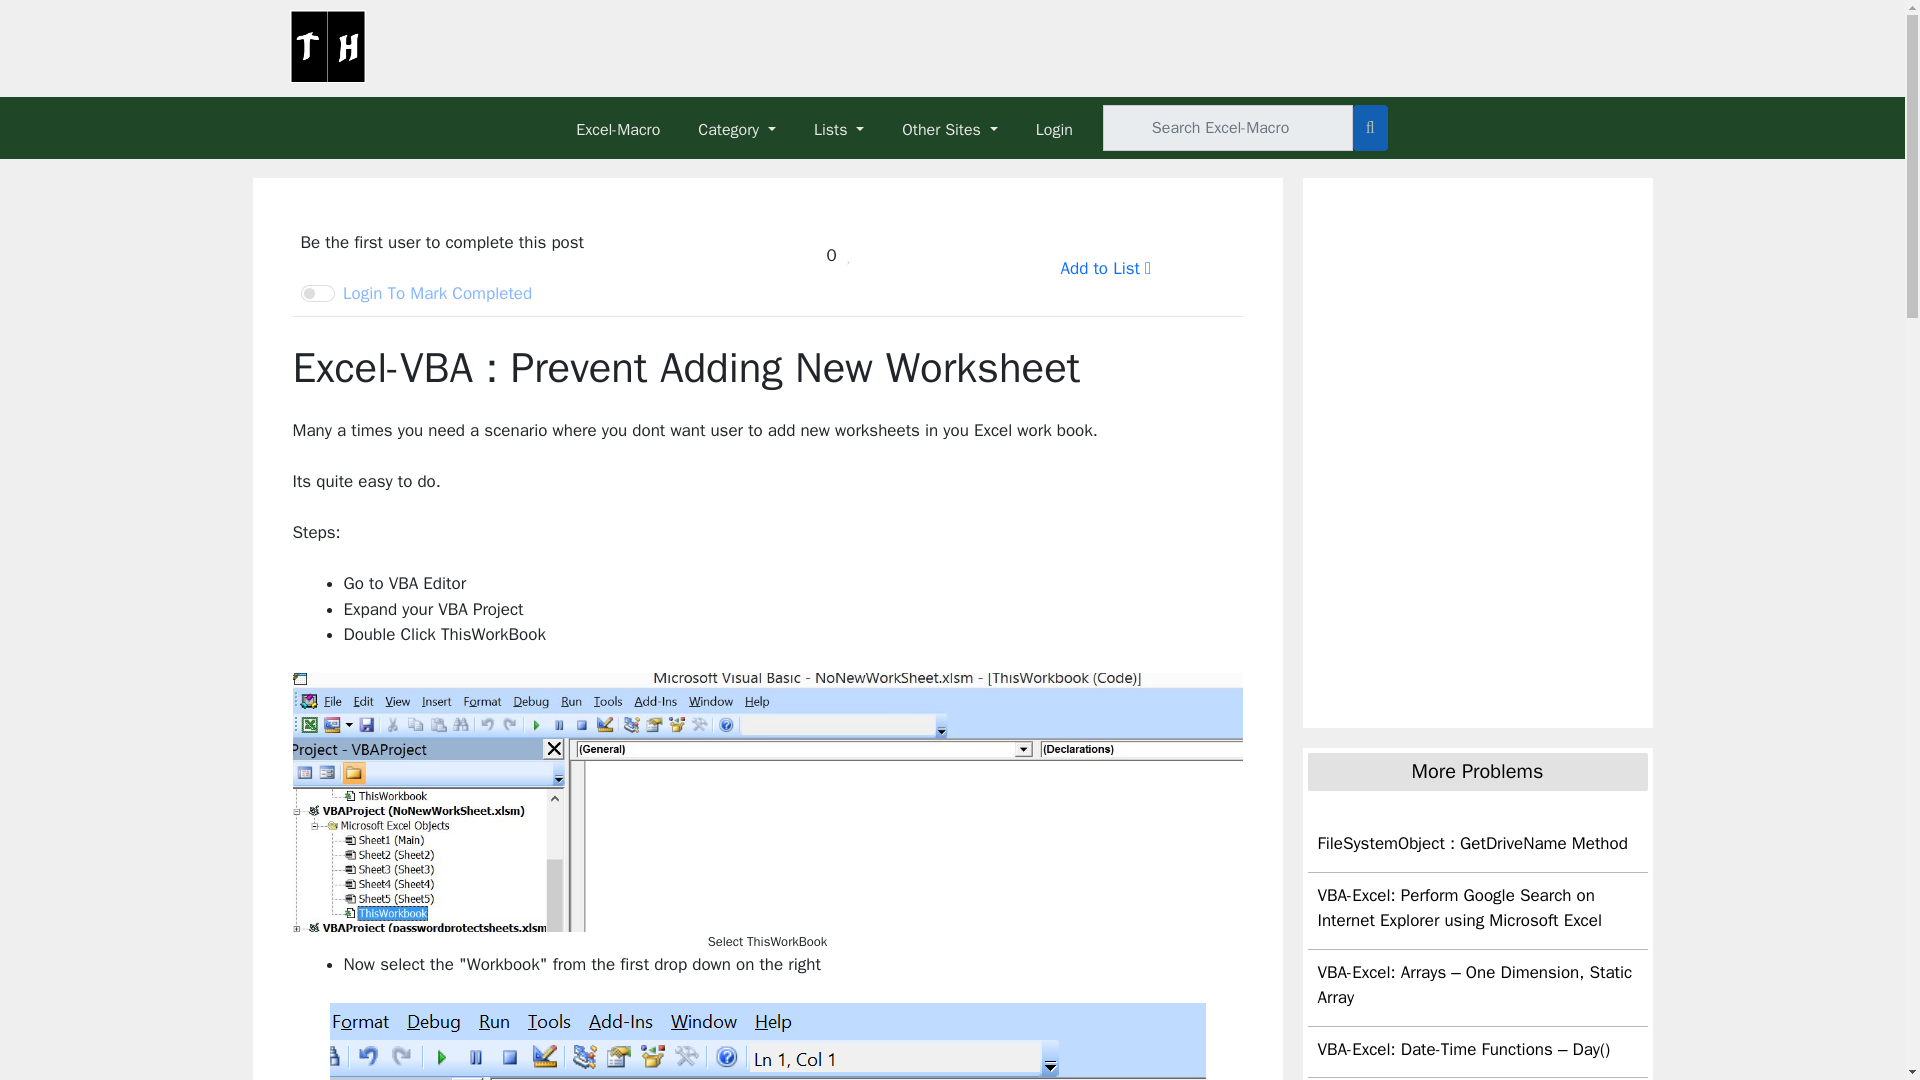 The height and width of the screenshot is (1080, 1920). I want to click on Category, so click(748, 127).